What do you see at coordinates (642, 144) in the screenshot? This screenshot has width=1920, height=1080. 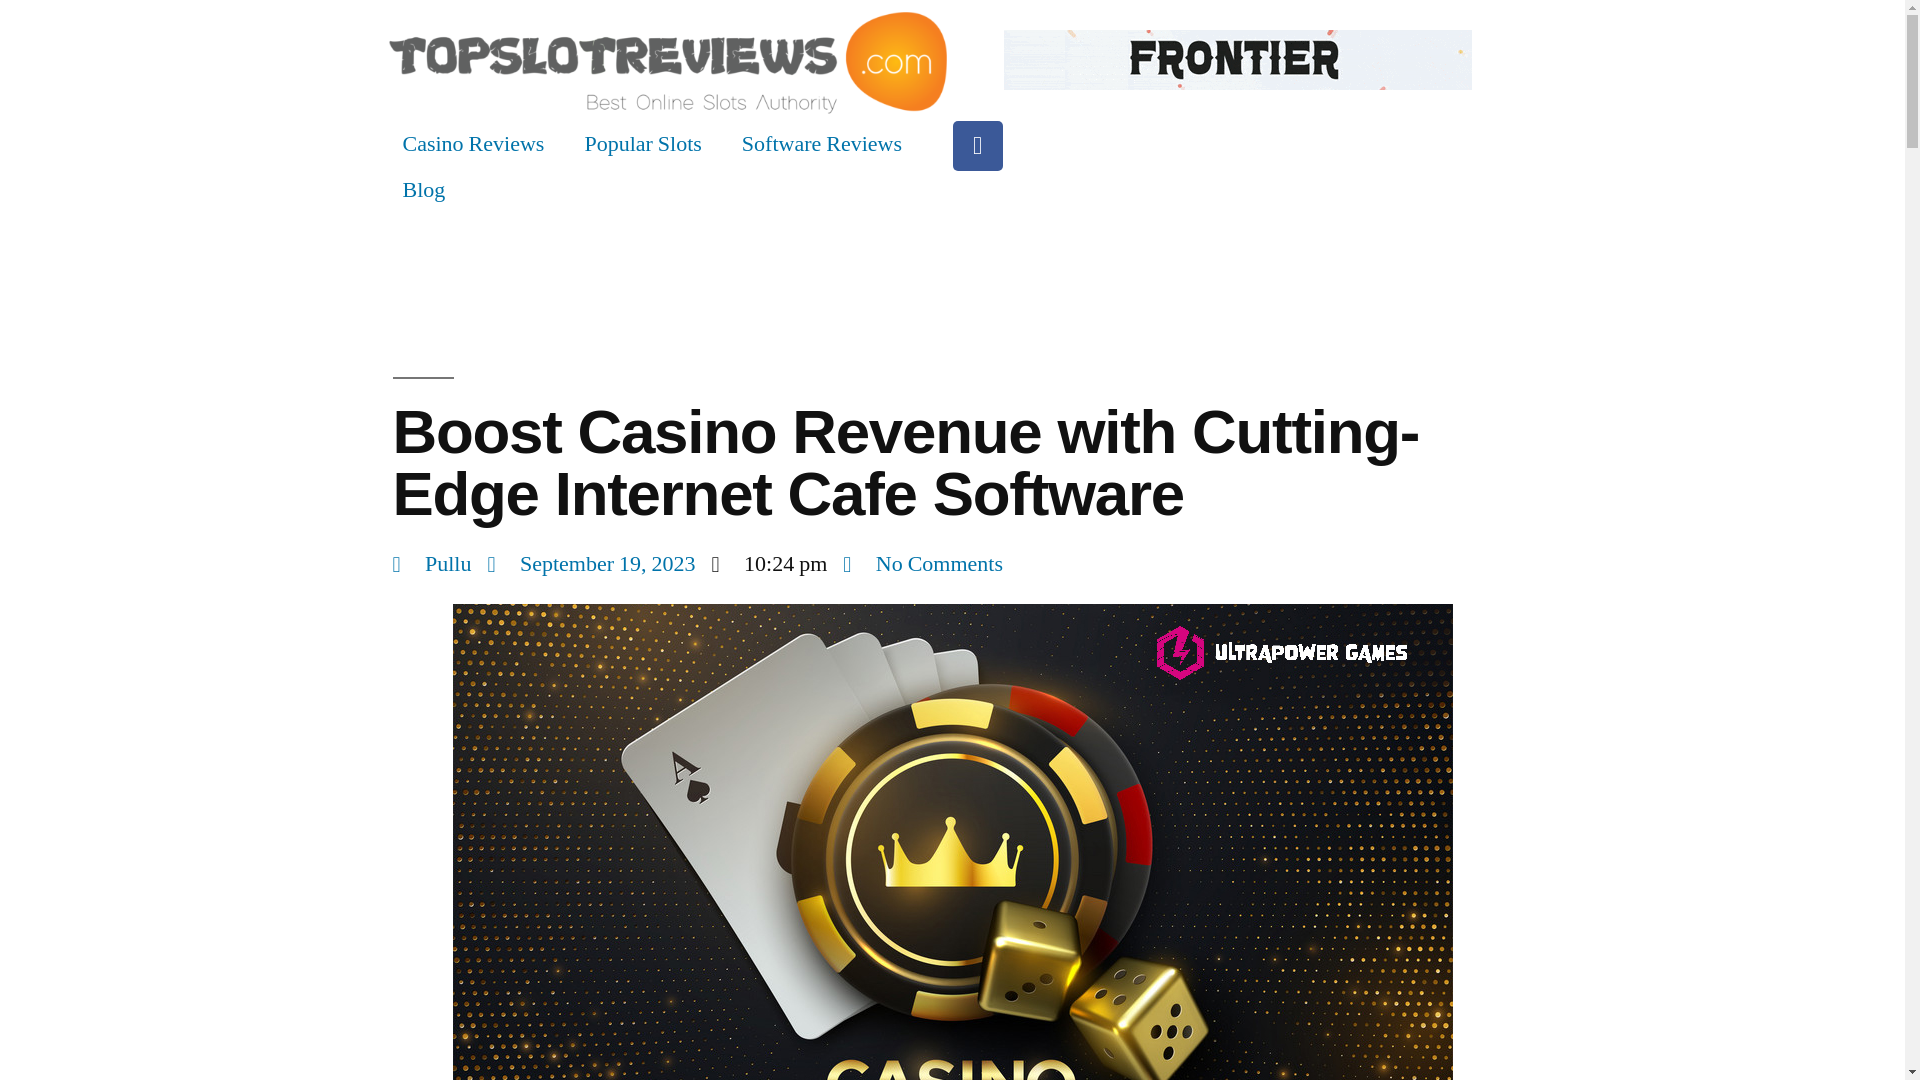 I see `Popular Slots` at bounding box center [642, 144].